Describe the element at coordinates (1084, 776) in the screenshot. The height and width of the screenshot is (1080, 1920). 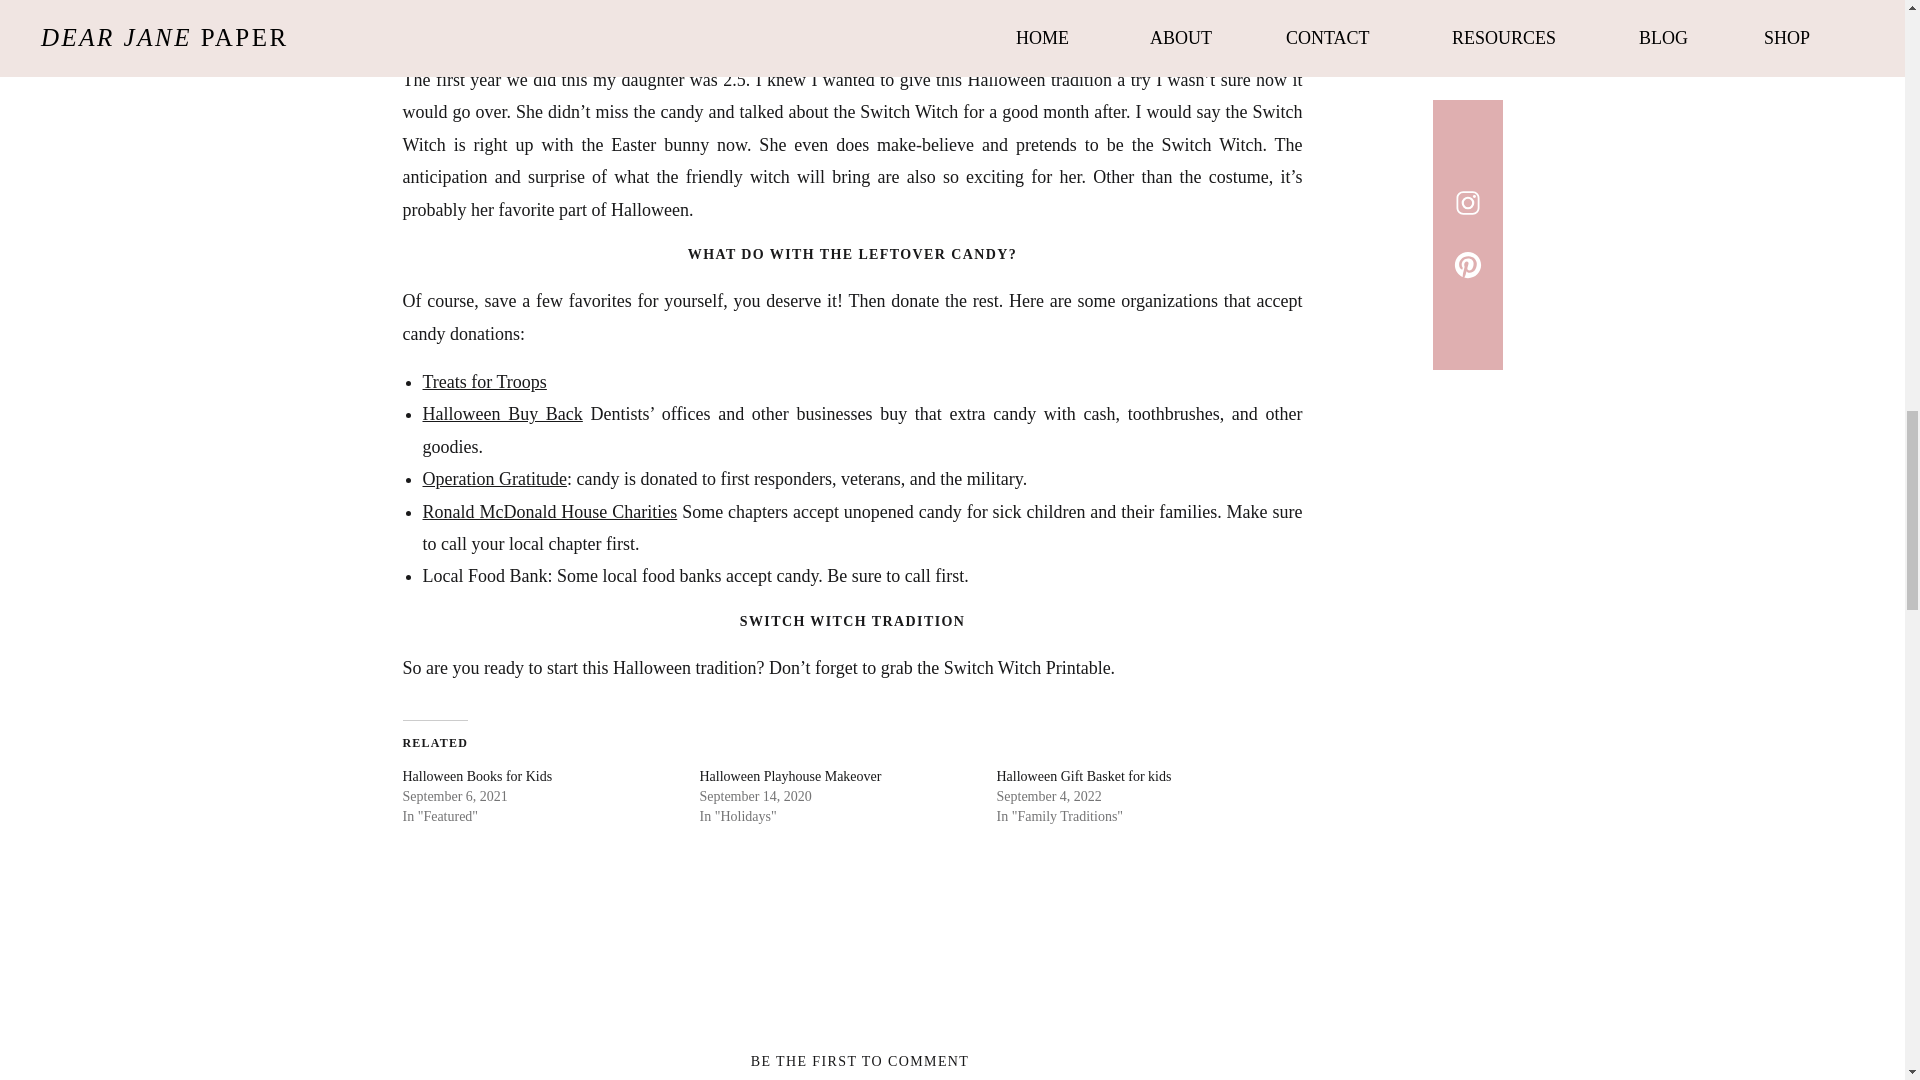
I see `Halloween Gift Basket for kids` at that location.